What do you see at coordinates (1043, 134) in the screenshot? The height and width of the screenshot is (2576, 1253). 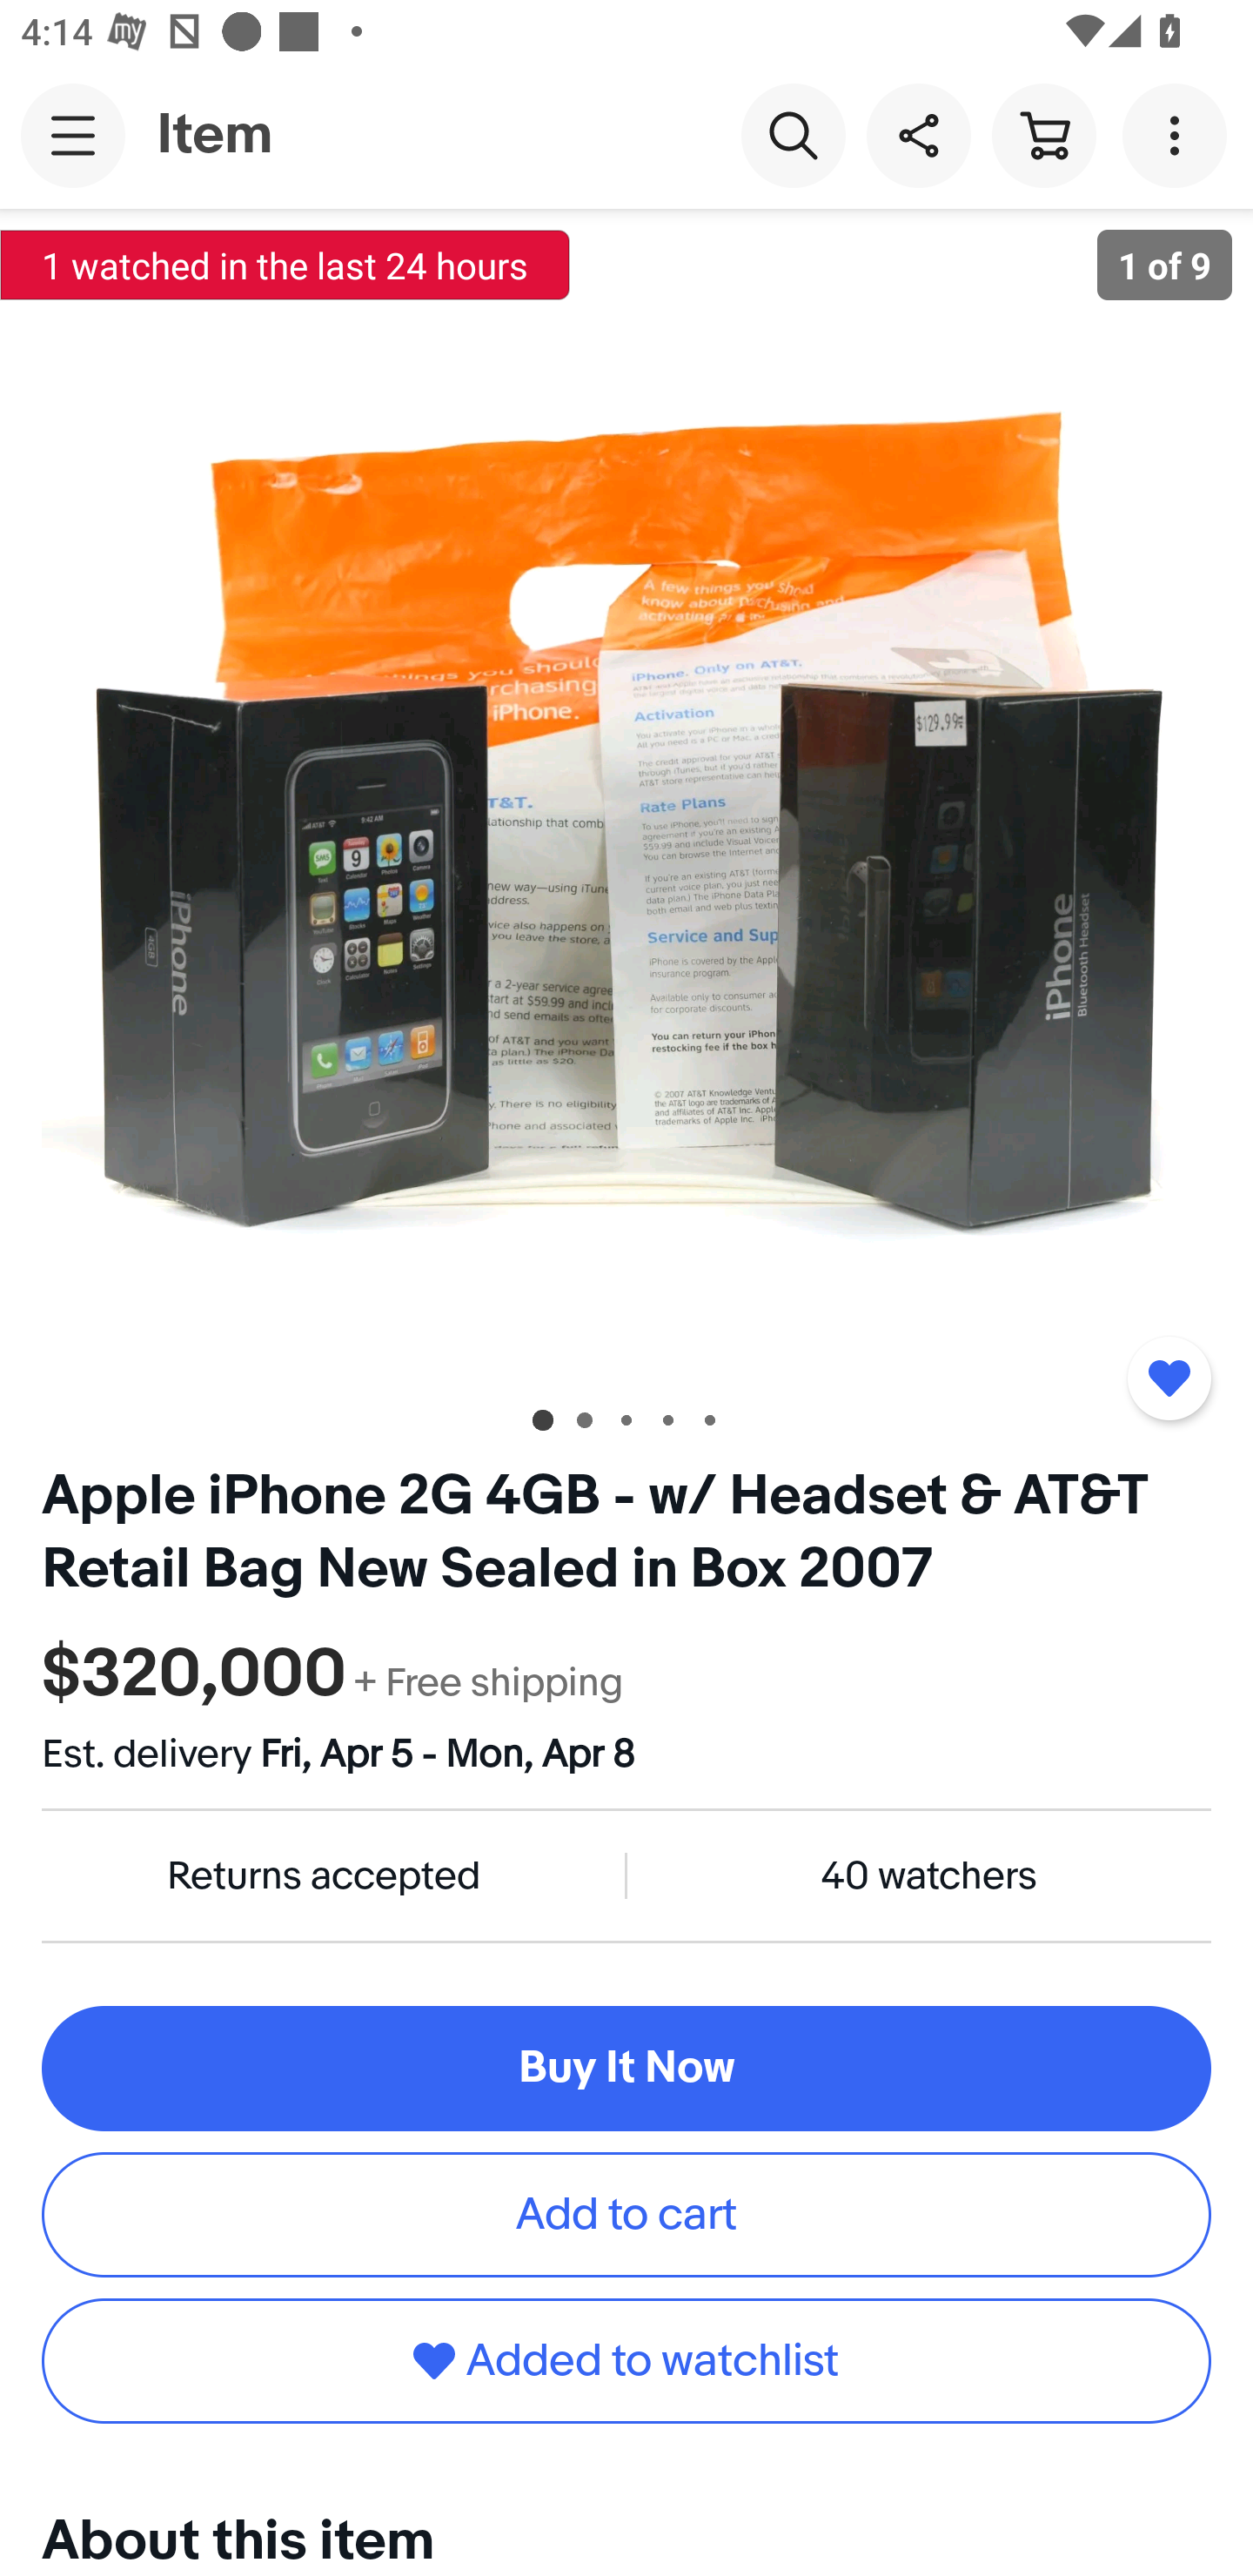 I see `Cart button shopping cart` at bounding box center [1043, 134].